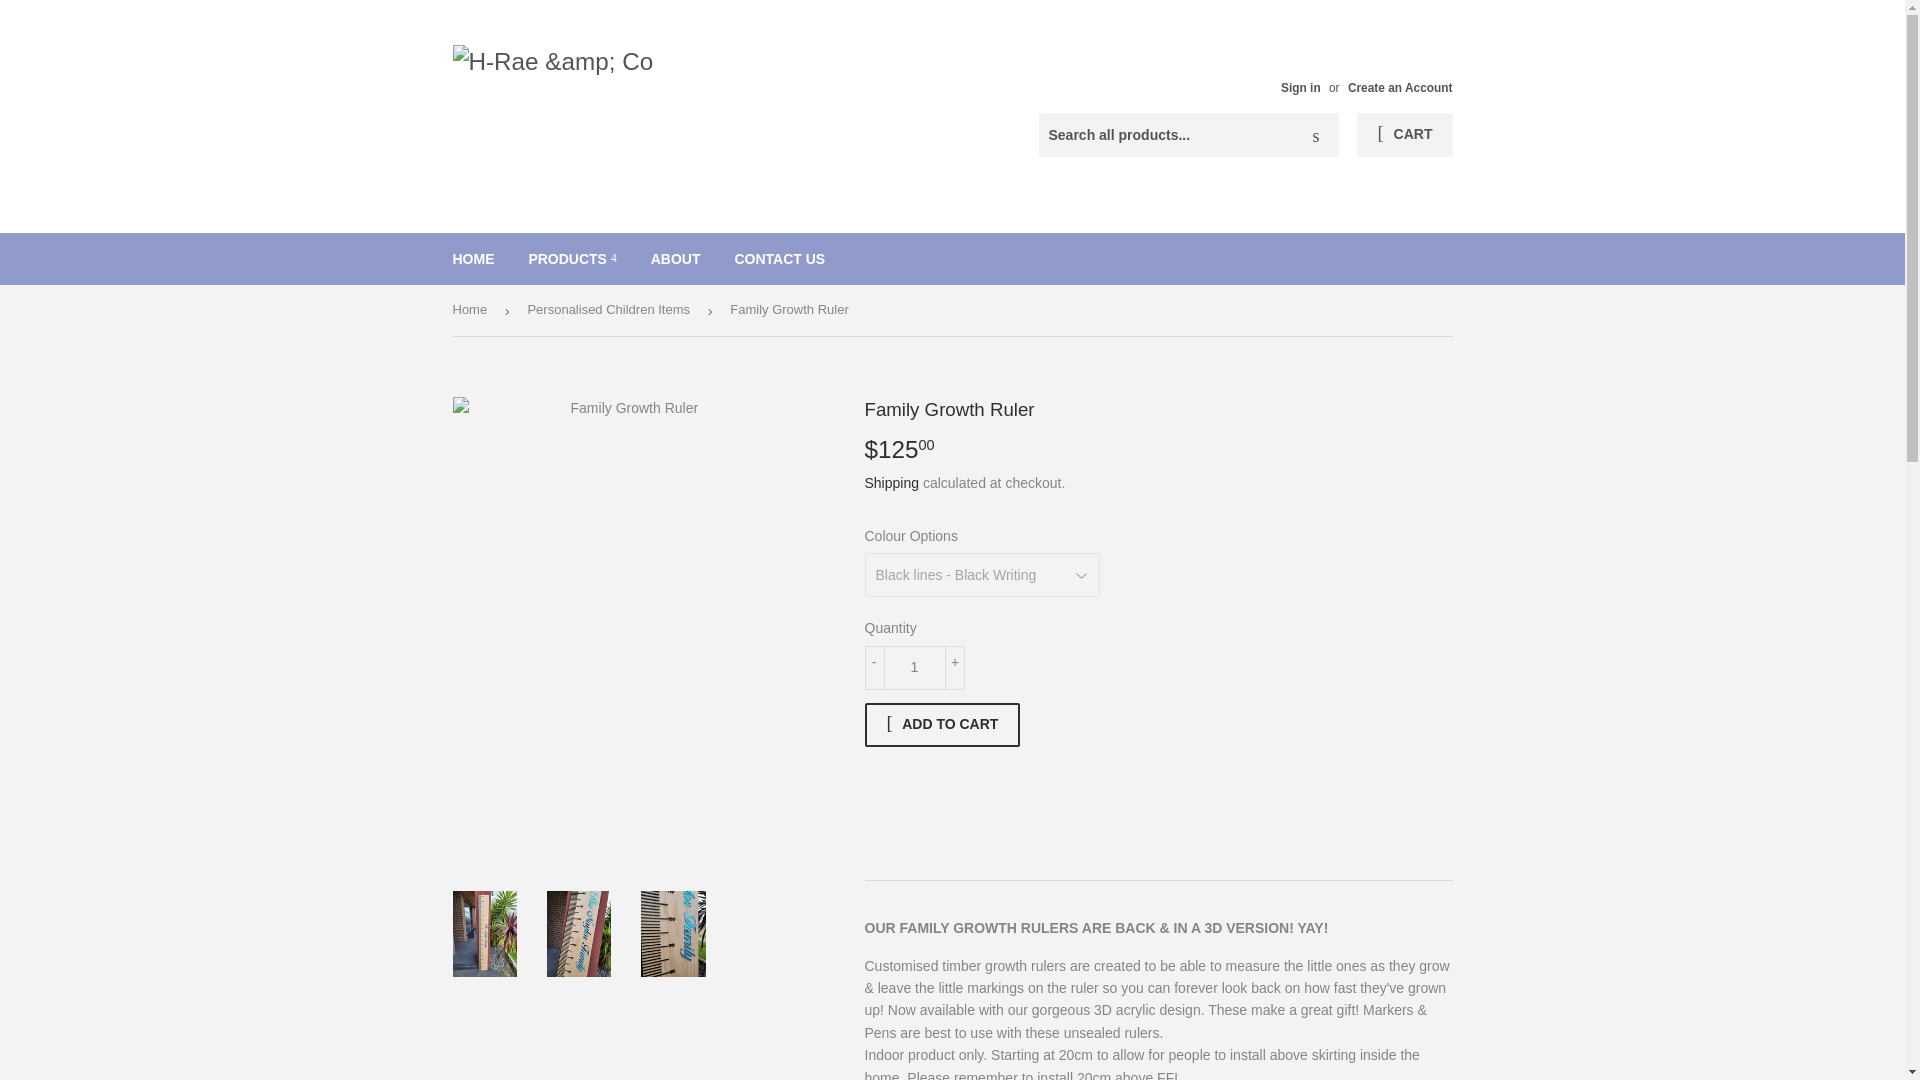 This screenshot has width=1920, height=1080. What do you see at coordinates (1400, 88) in the screenshot?
I see `Create an Account` at bounding box center [1400, 88].